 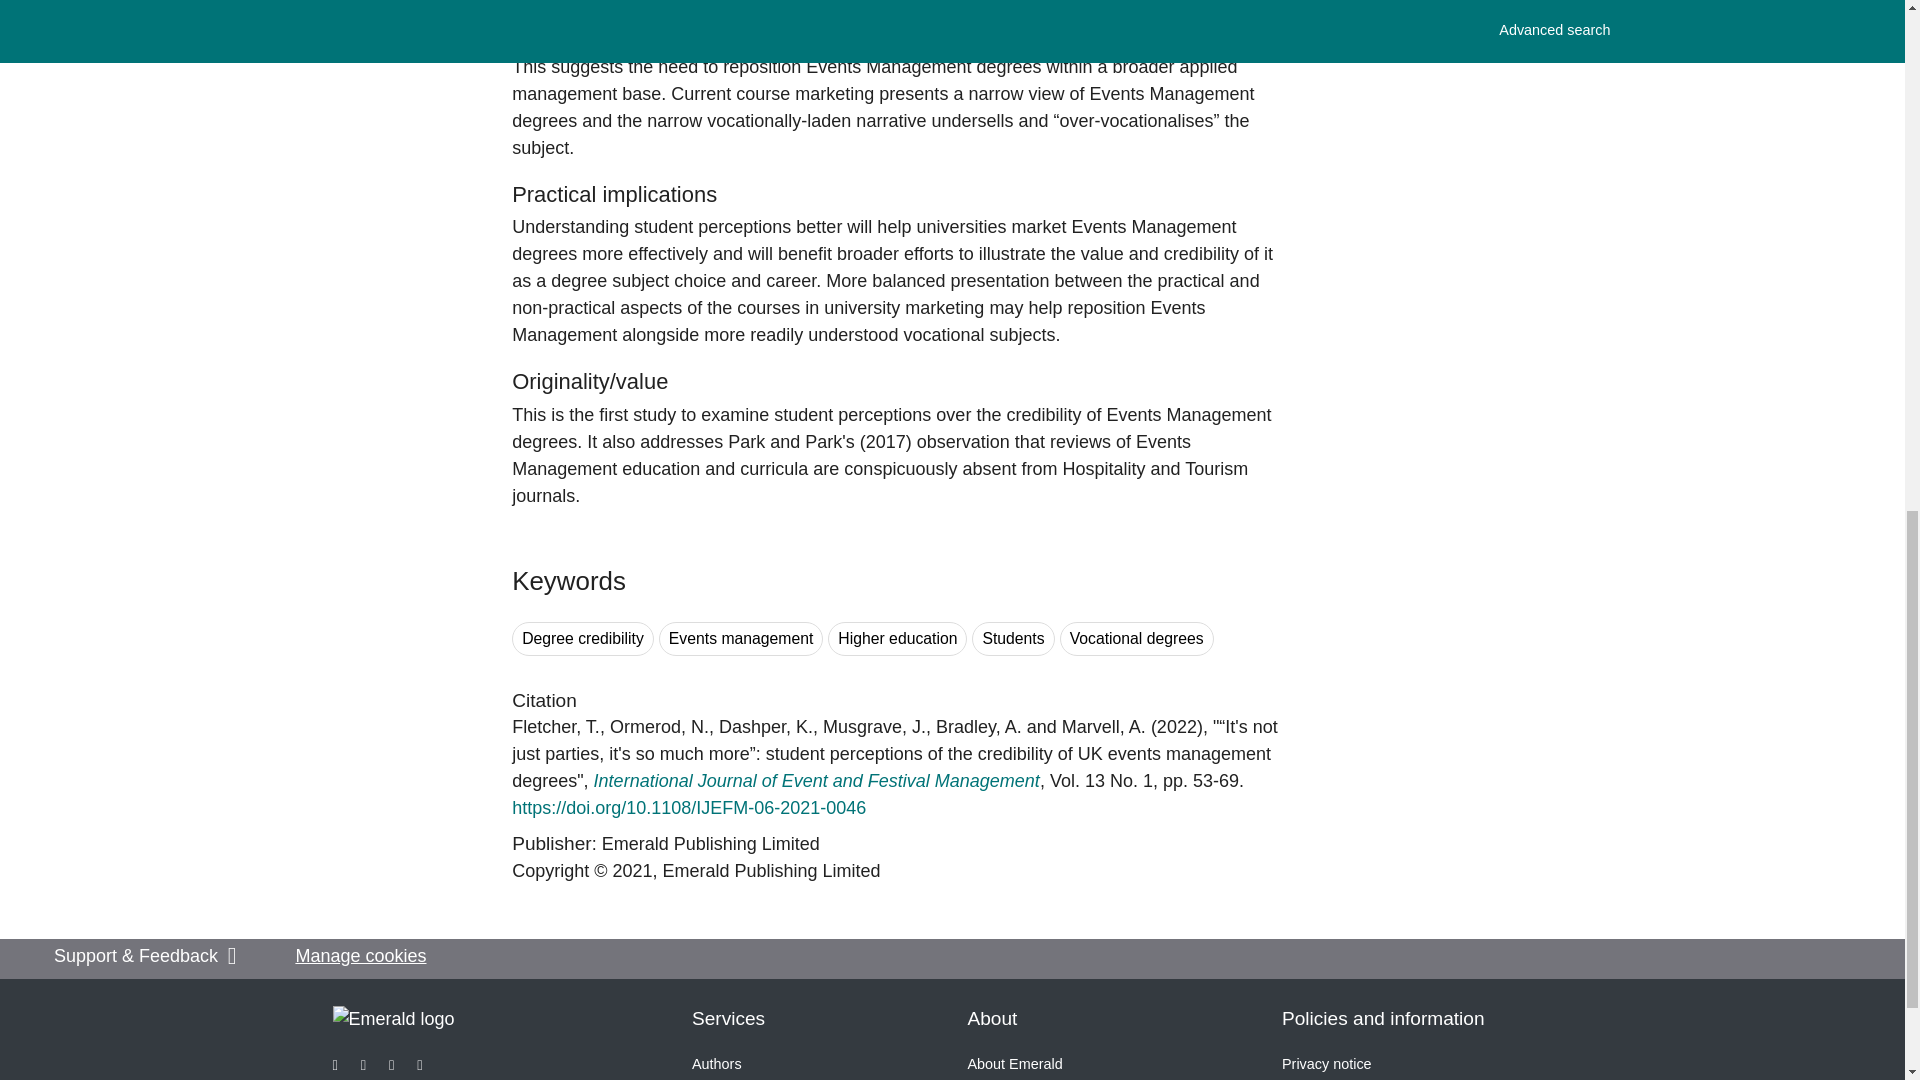 What do you see at coordinates (816, 780) in the screenshot?
I see `International Journal of Event and Festival Management` at bounding box center [816, 780].